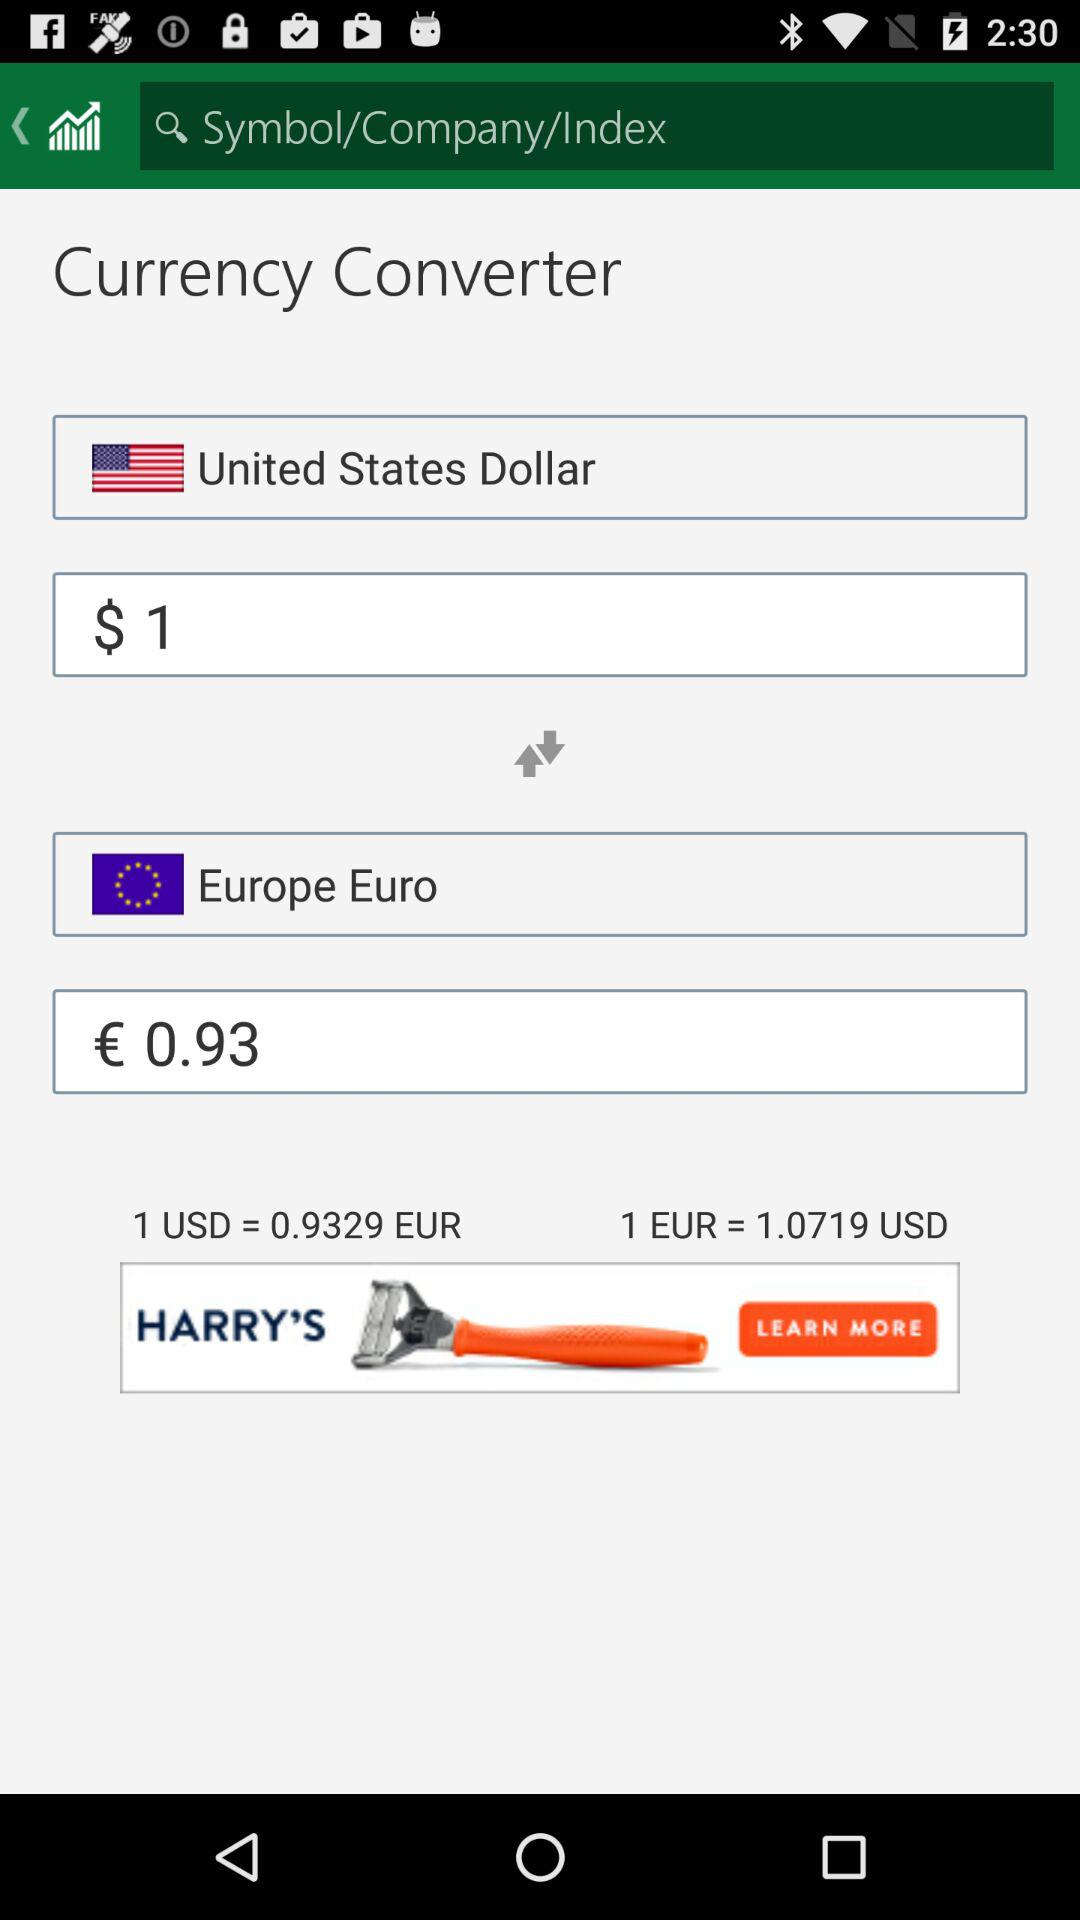 The width and height of the screenshot is (1080, 1920). Describe the element at coordinates (539, 754) in the screenshot. I see `turn off the icon below 1 item` at that location.